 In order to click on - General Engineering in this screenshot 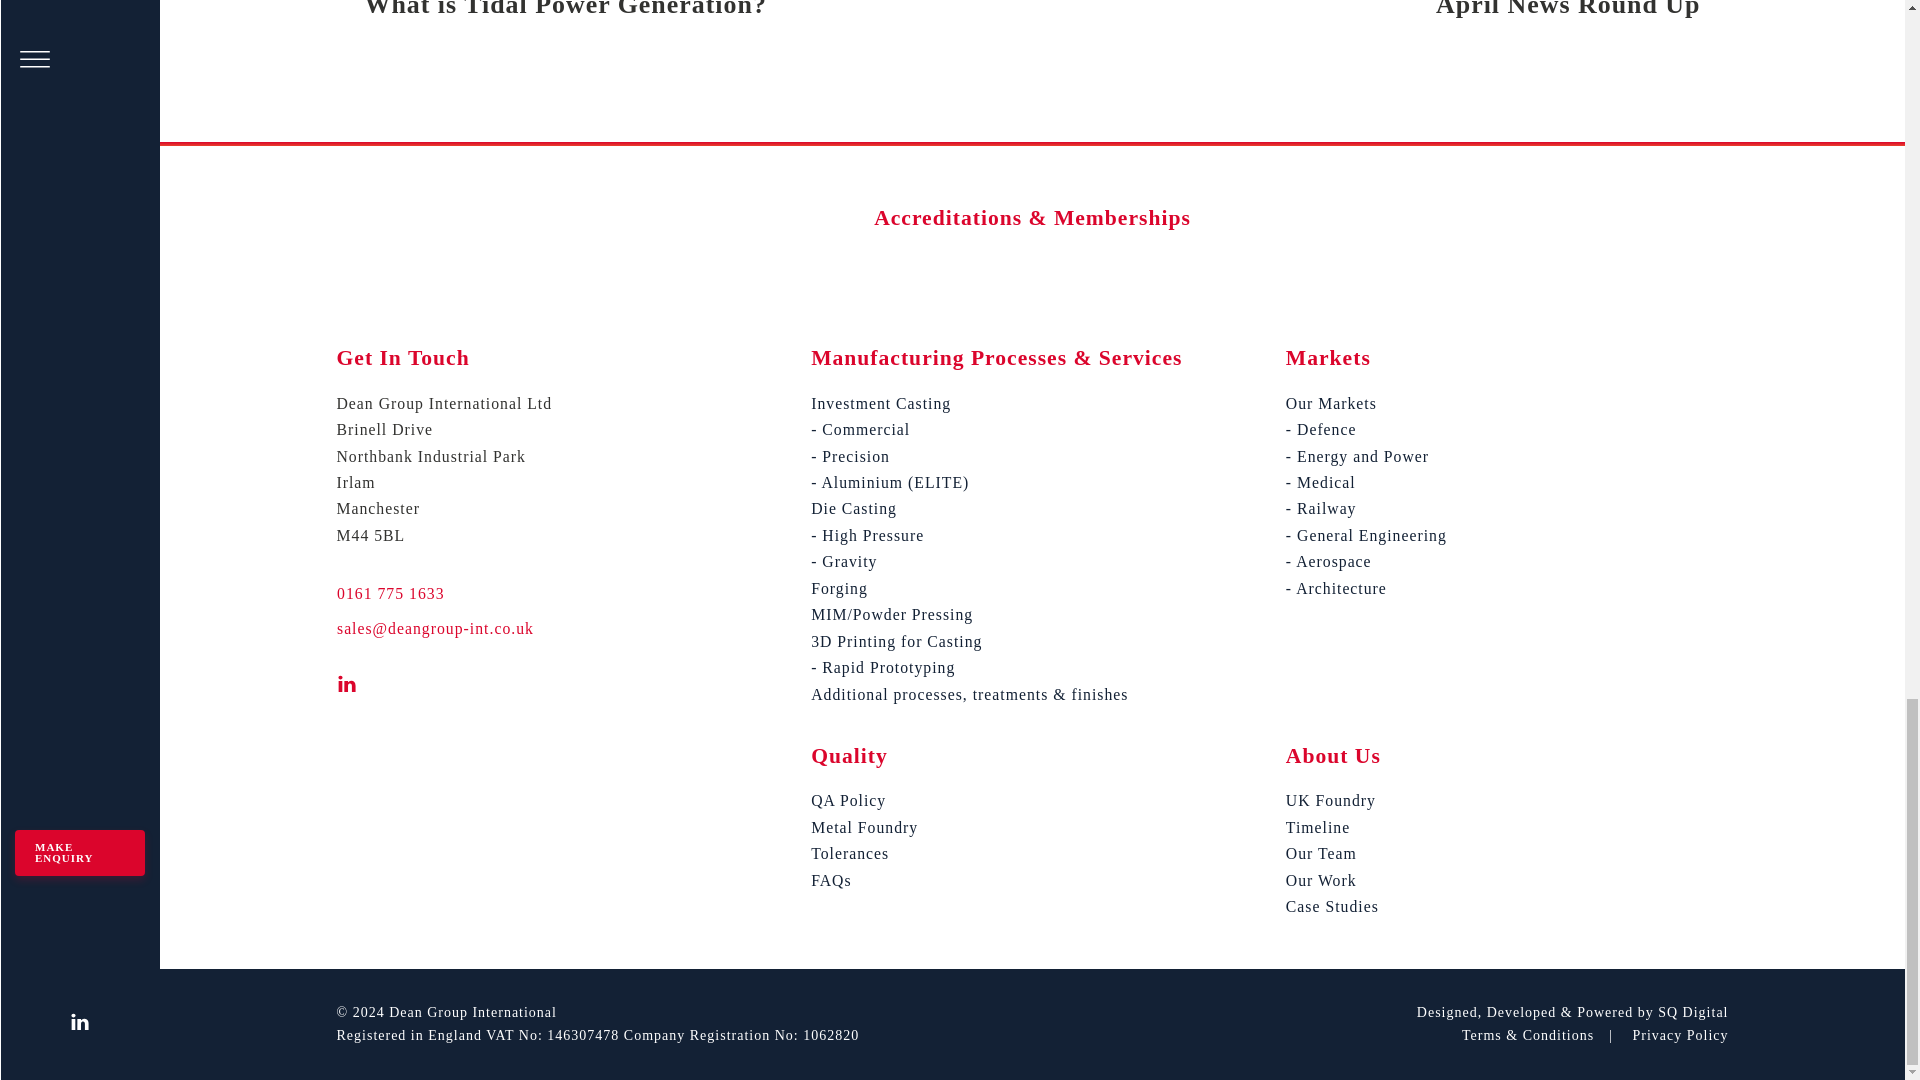, I will do `click(1366, 535)`.